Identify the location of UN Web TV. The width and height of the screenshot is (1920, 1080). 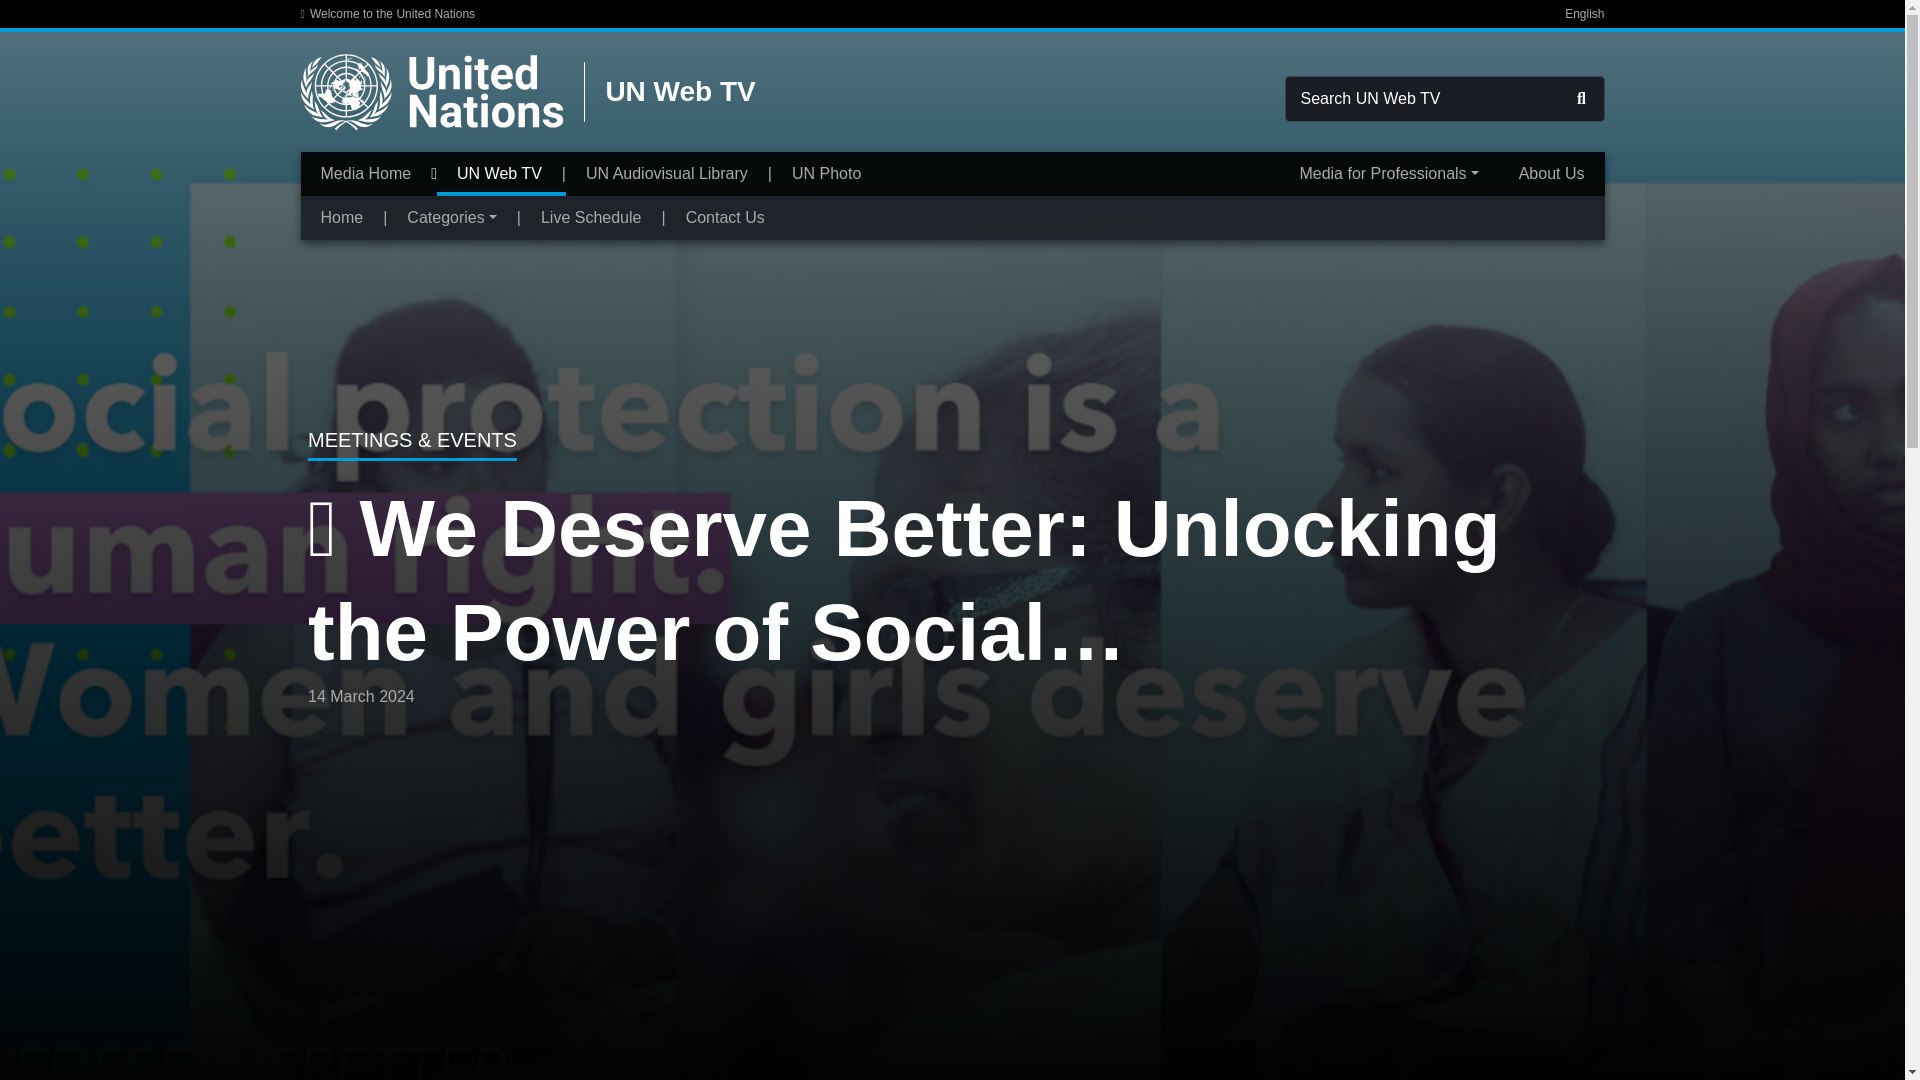
(498, 174).